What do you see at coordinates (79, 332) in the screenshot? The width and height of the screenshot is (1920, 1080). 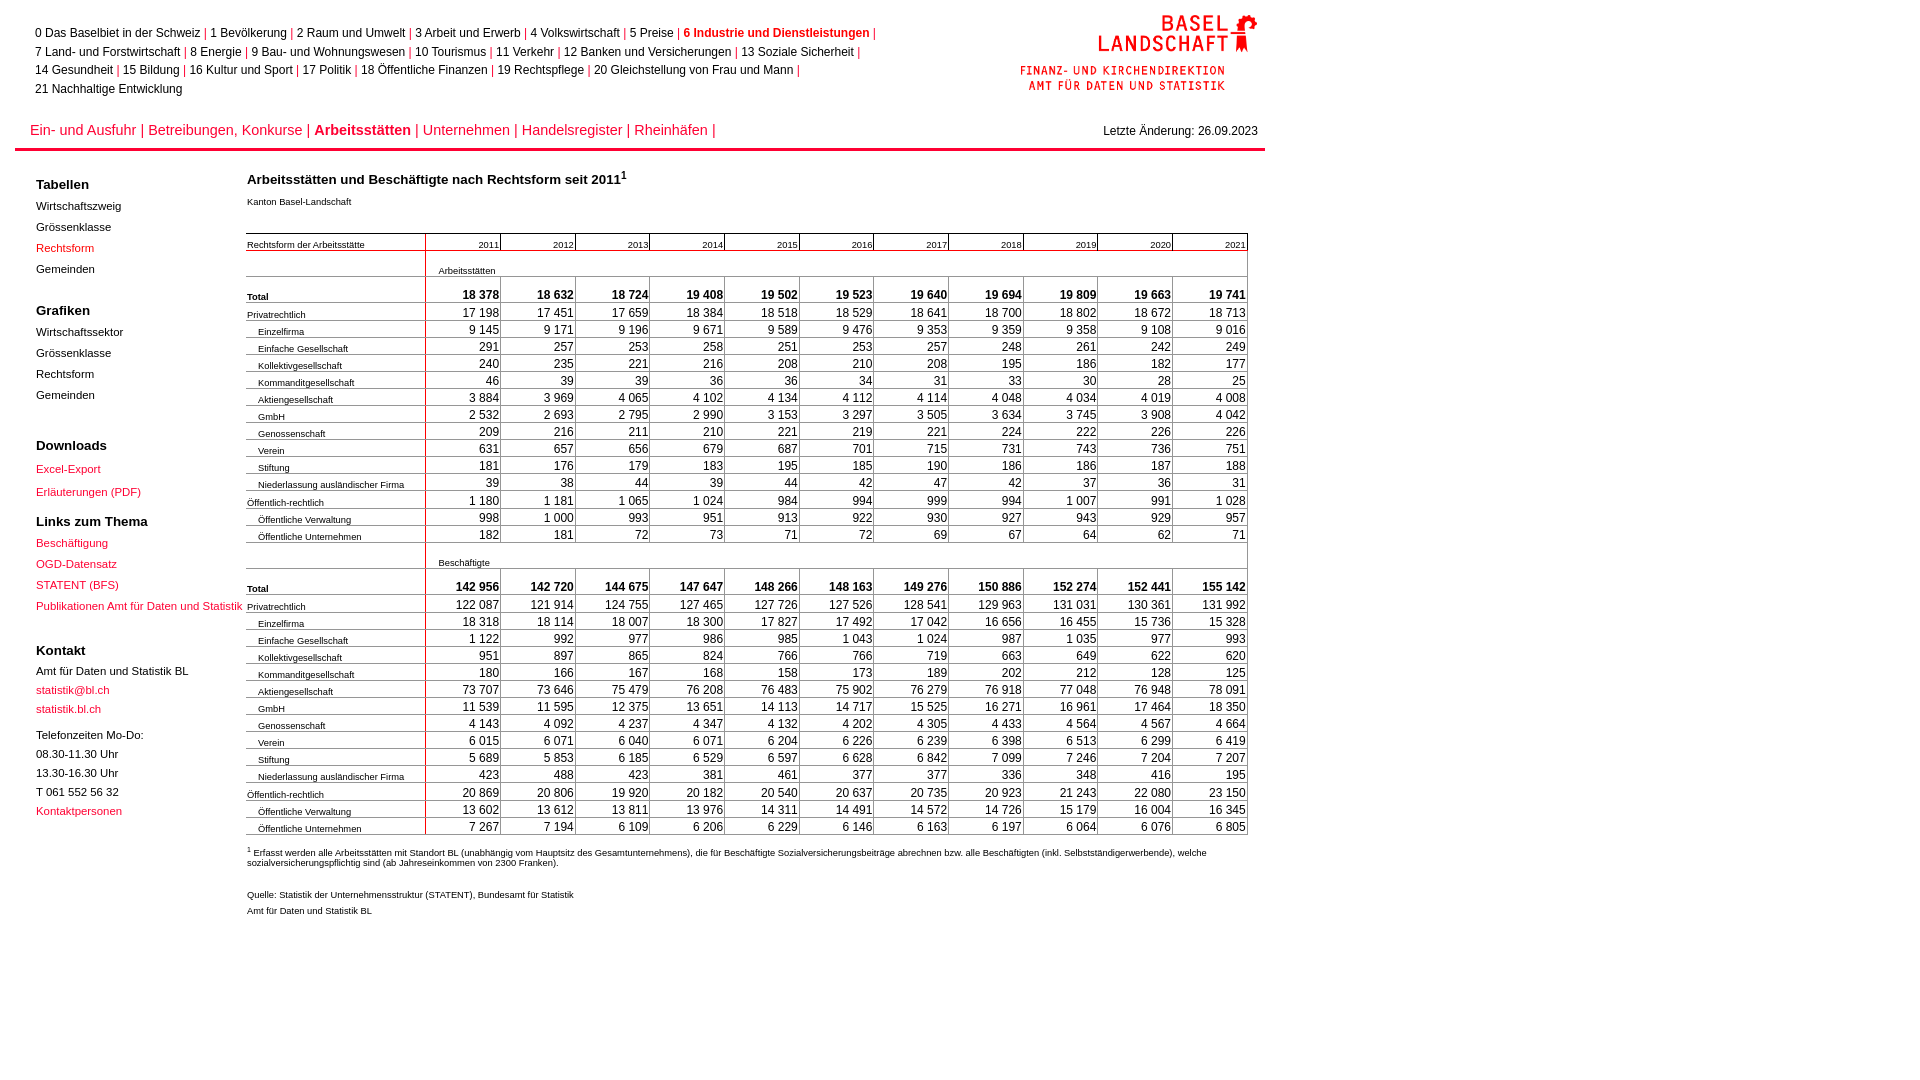 I see `Wirtschaftssektor` at bounding box center [79, 332].